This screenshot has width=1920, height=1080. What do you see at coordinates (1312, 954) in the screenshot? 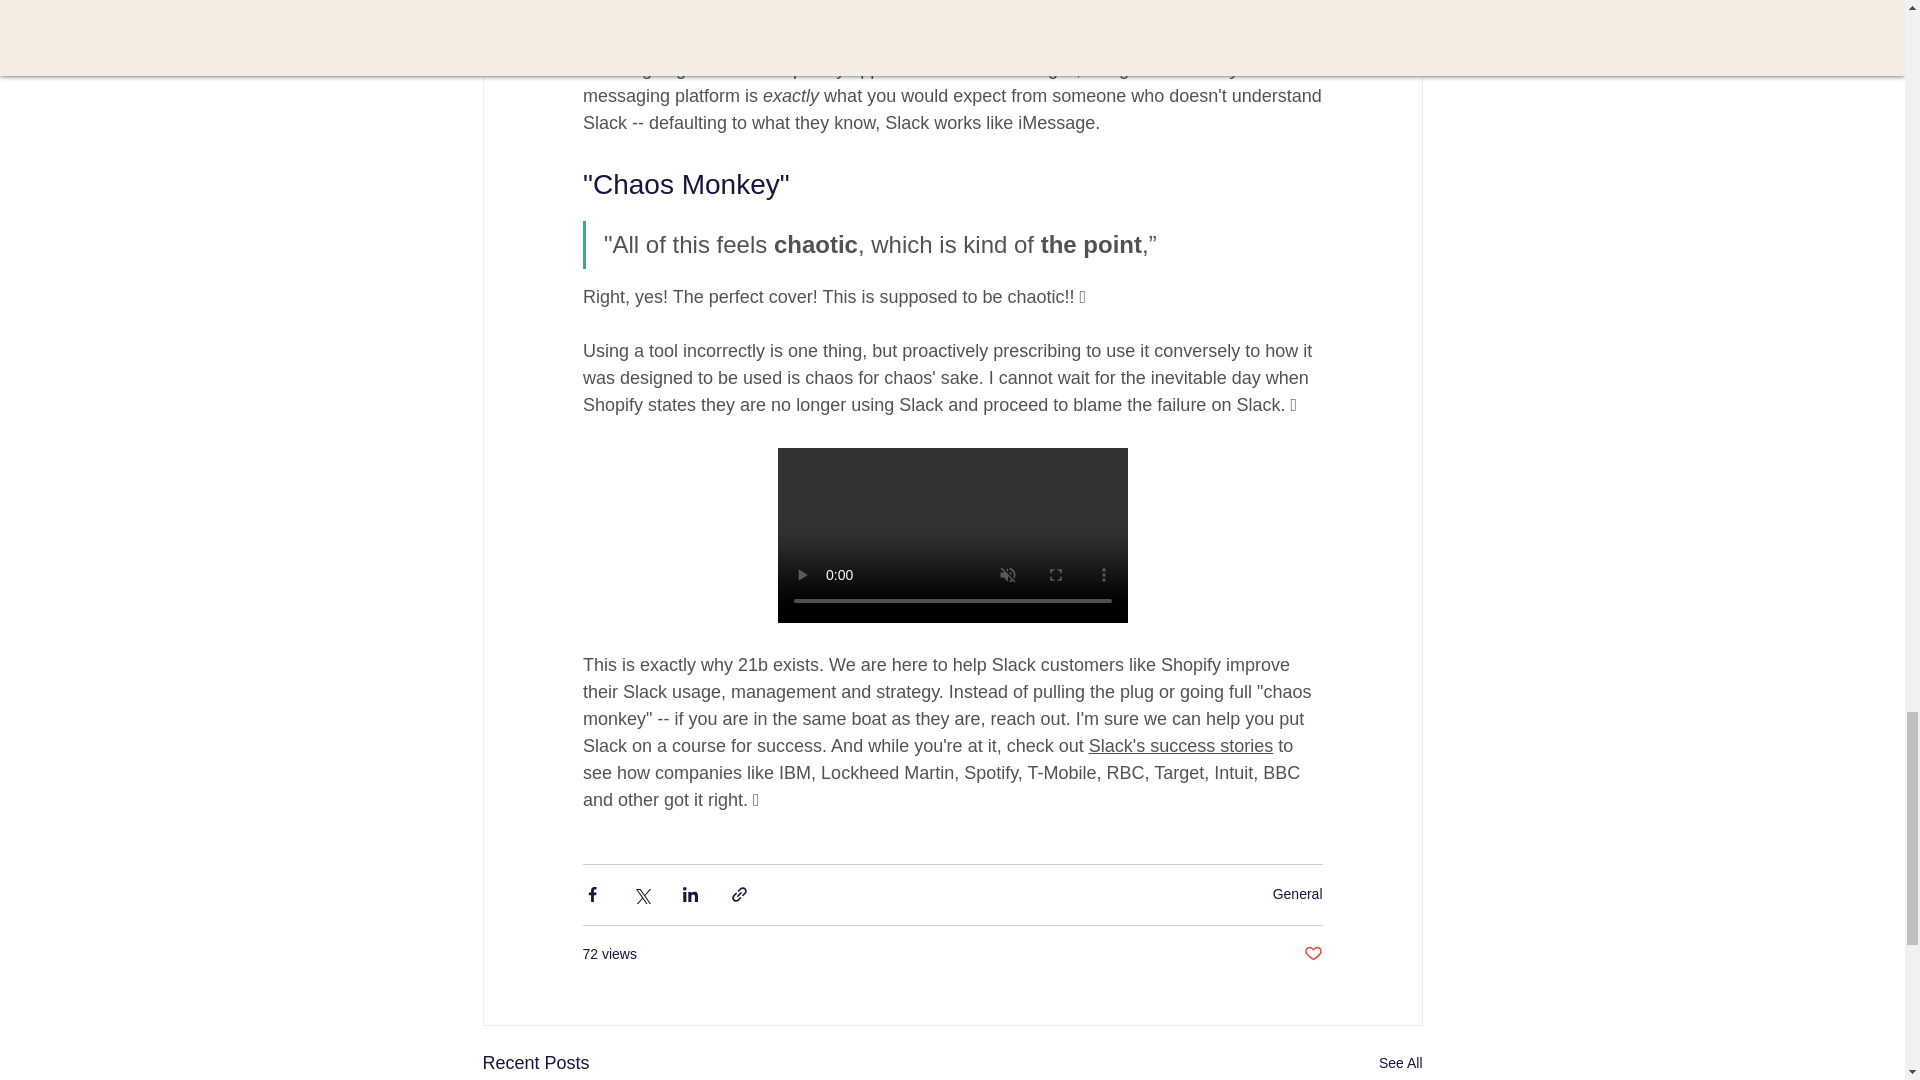
I see `Post not marked as liked` at bounding box center [1312, 954].